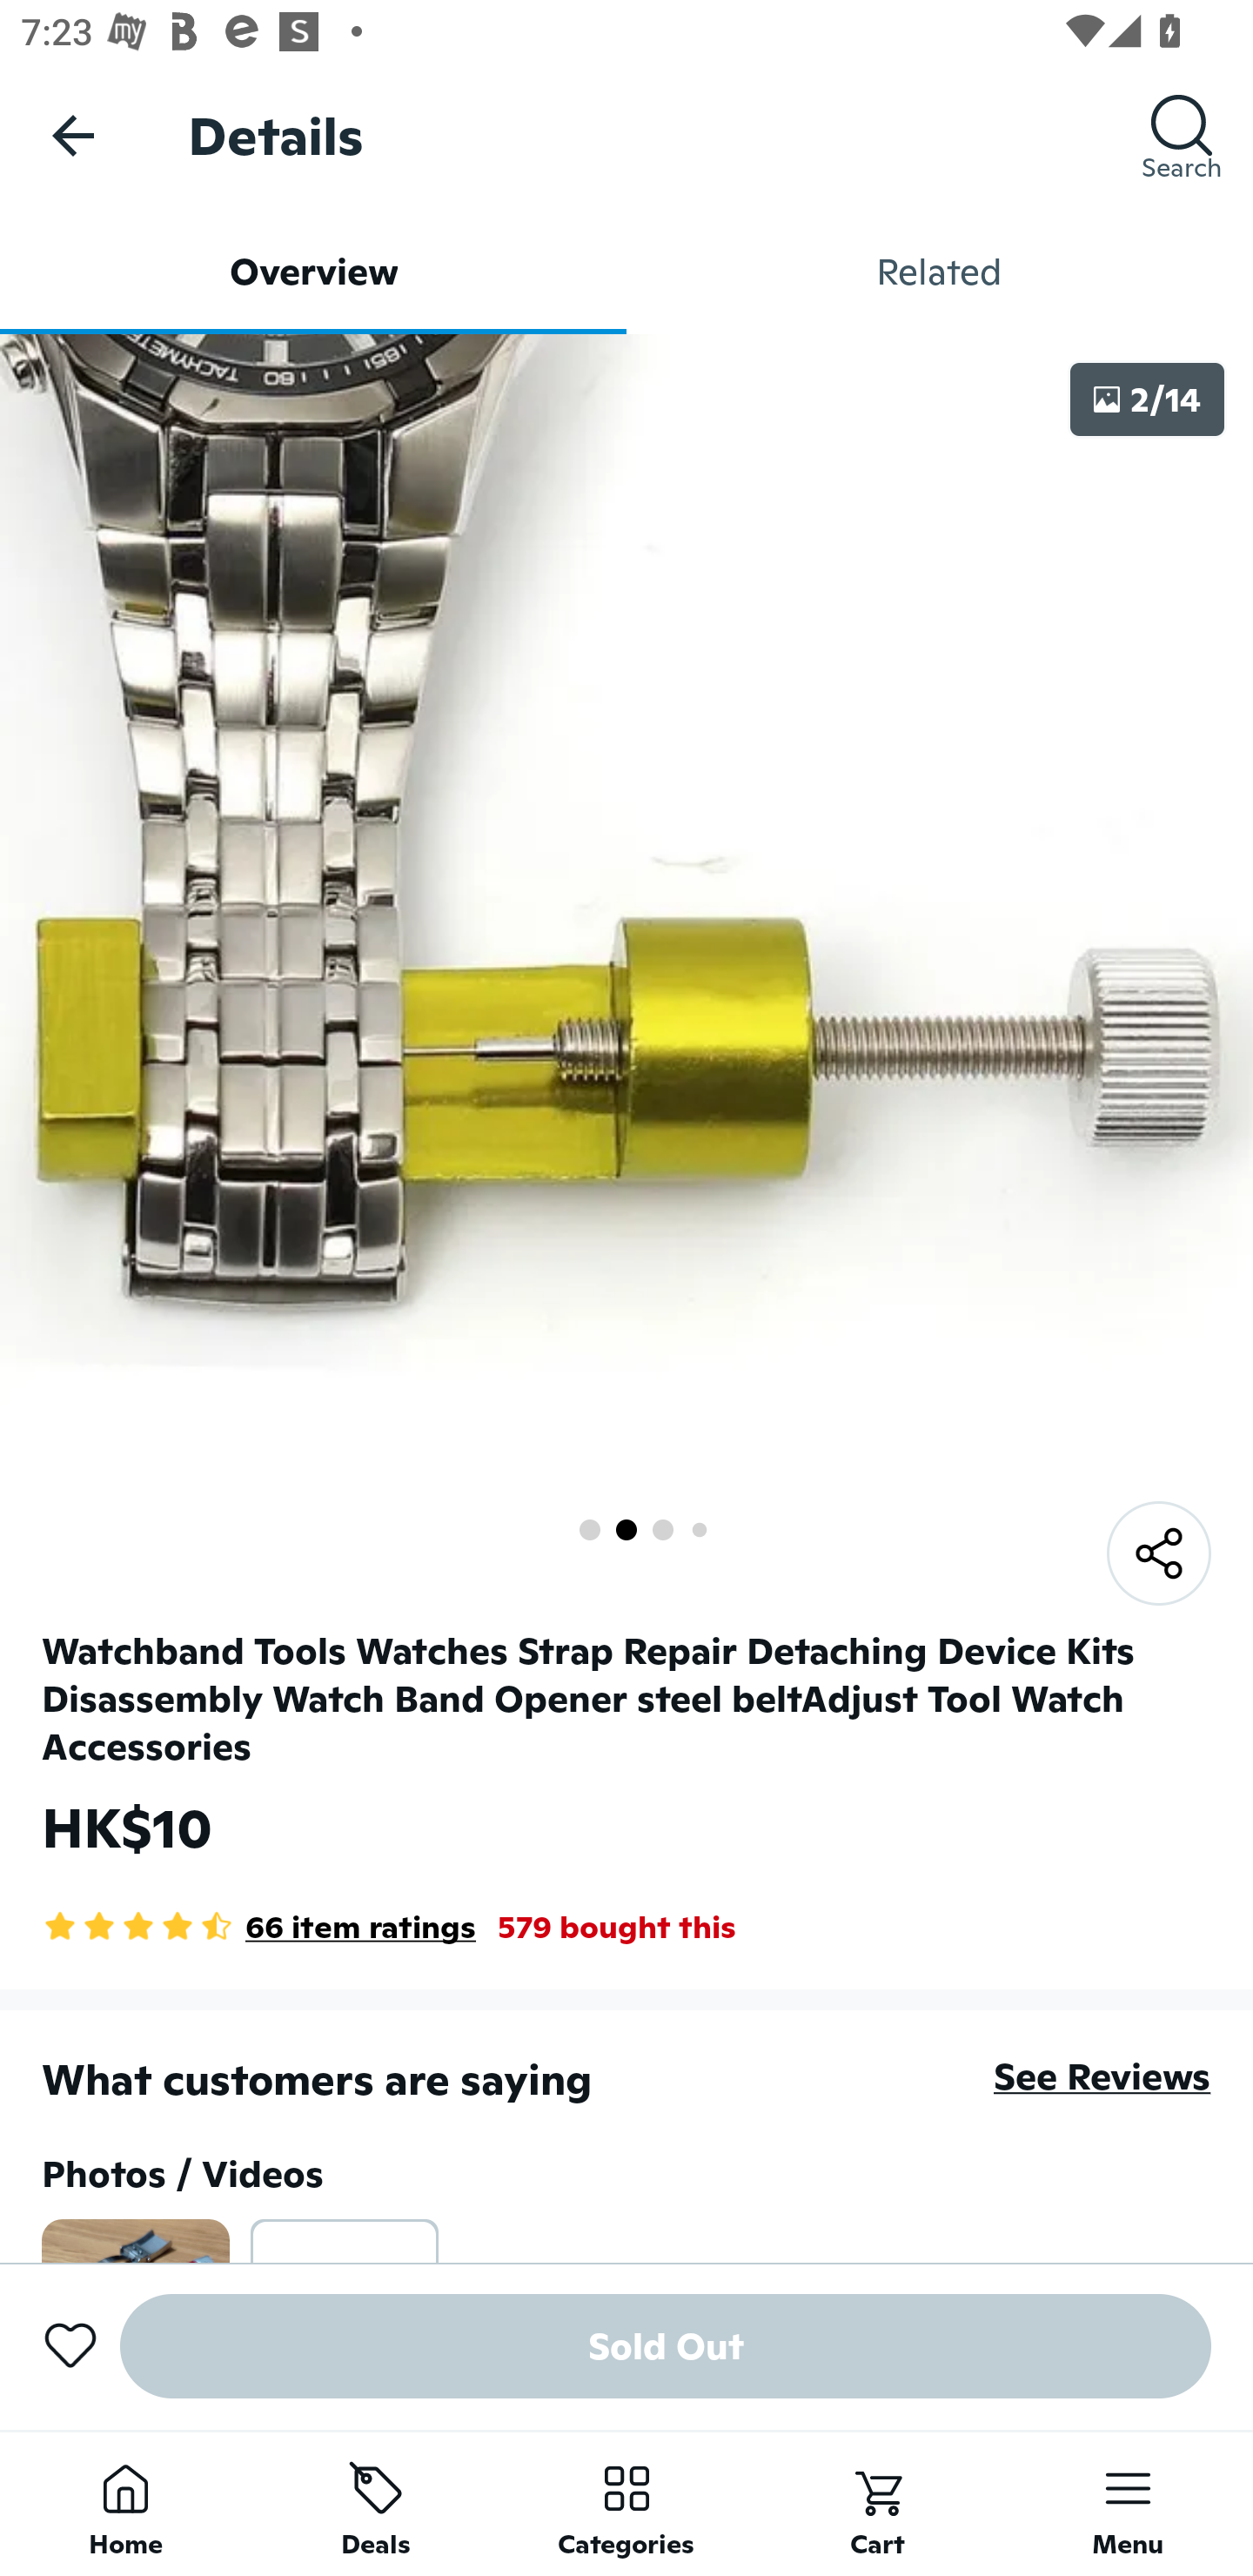 This screenshot has width=1253, height=2576. What do you see at coordinates (376, 2503) in the screenshot?
I see `Deals` at bounding box center [376, 2503].